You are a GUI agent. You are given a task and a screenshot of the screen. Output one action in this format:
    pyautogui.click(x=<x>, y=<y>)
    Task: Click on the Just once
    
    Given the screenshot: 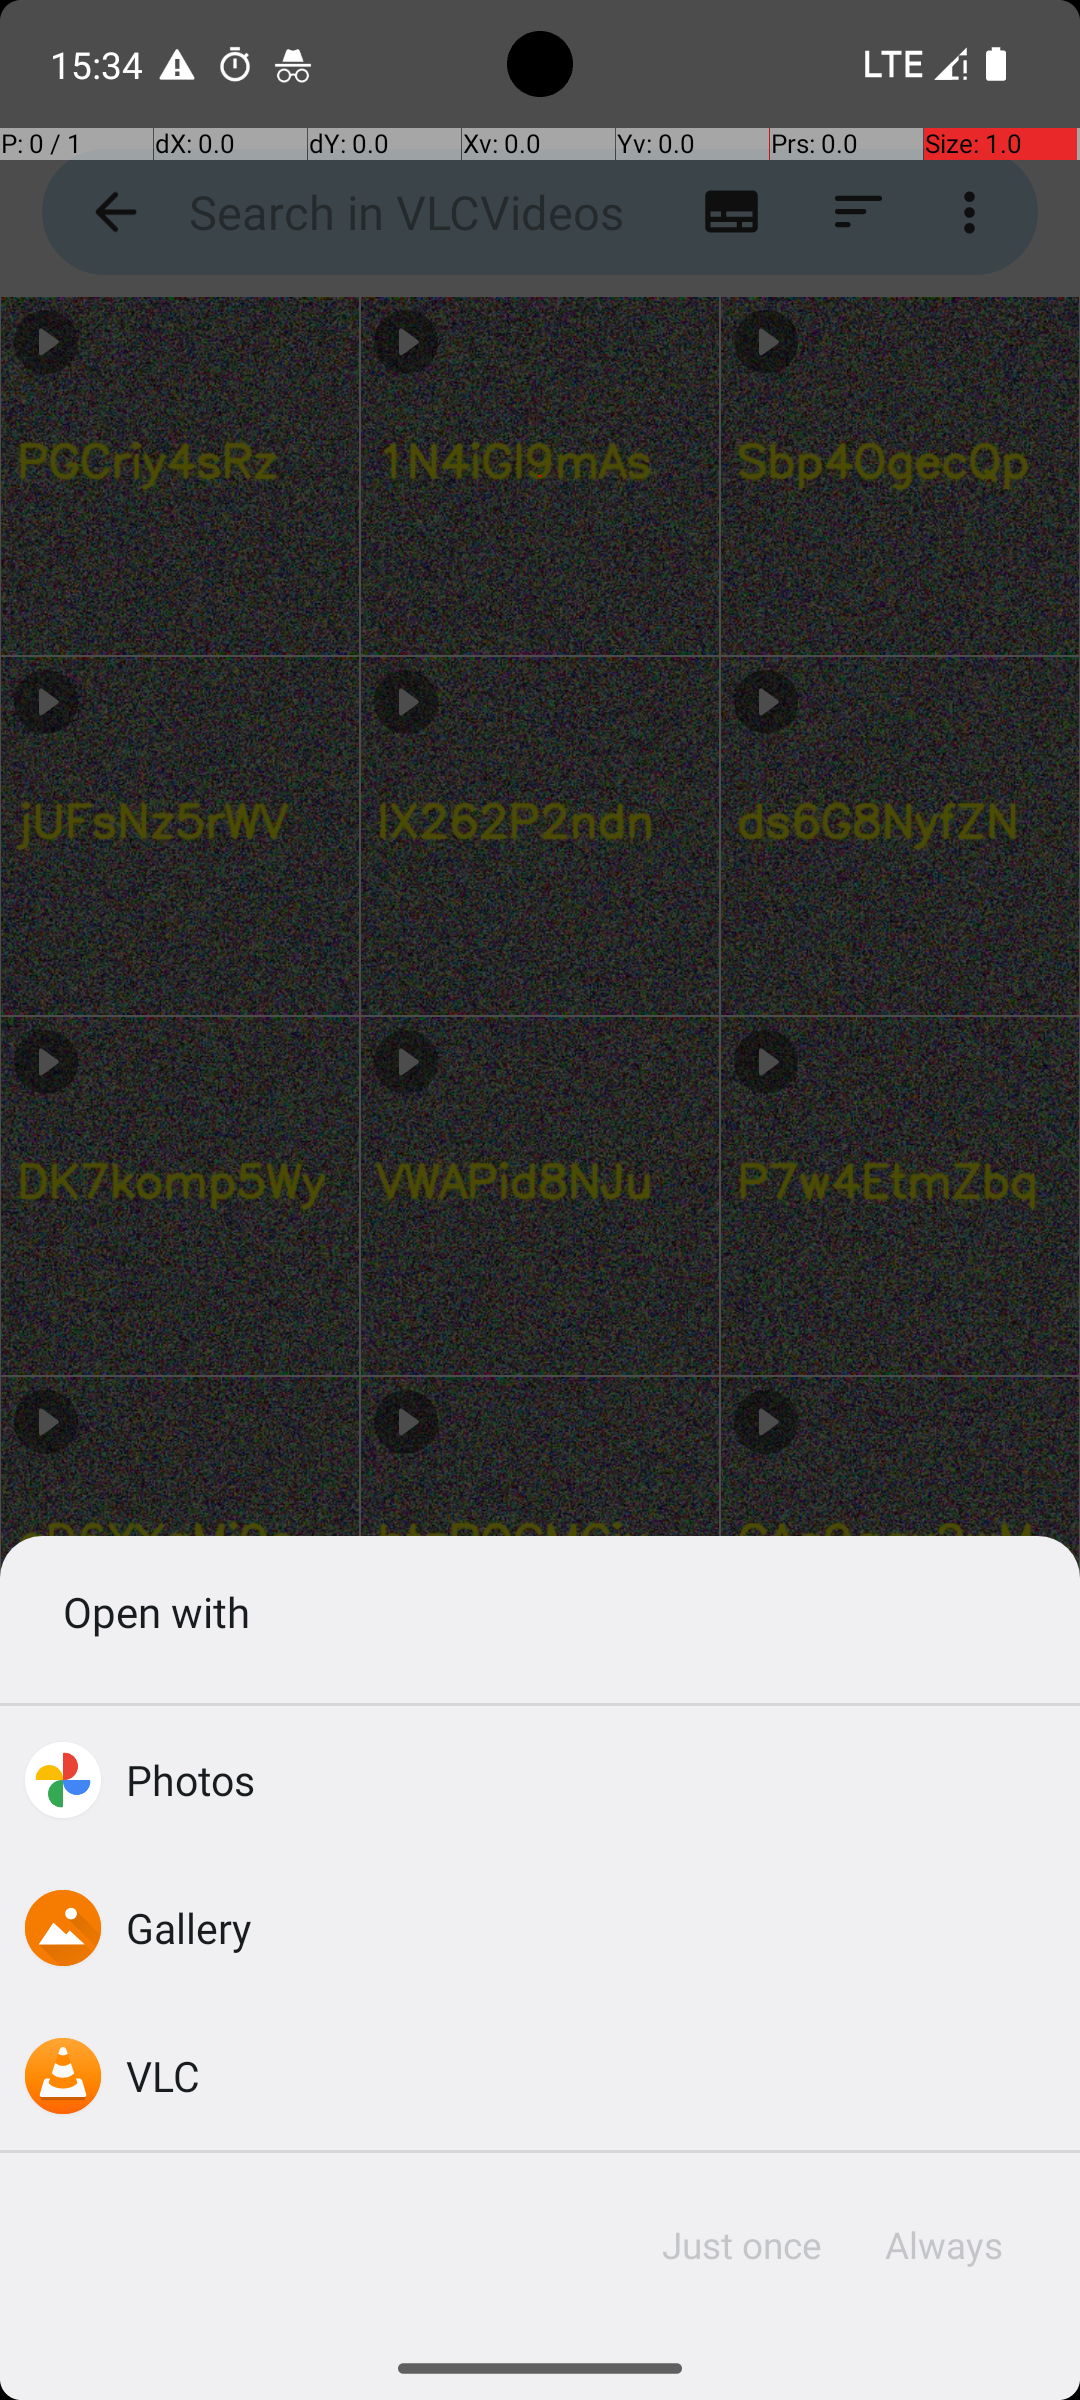 What is the action you would take?
    pyautogui.click(x=742, y=2245)
    